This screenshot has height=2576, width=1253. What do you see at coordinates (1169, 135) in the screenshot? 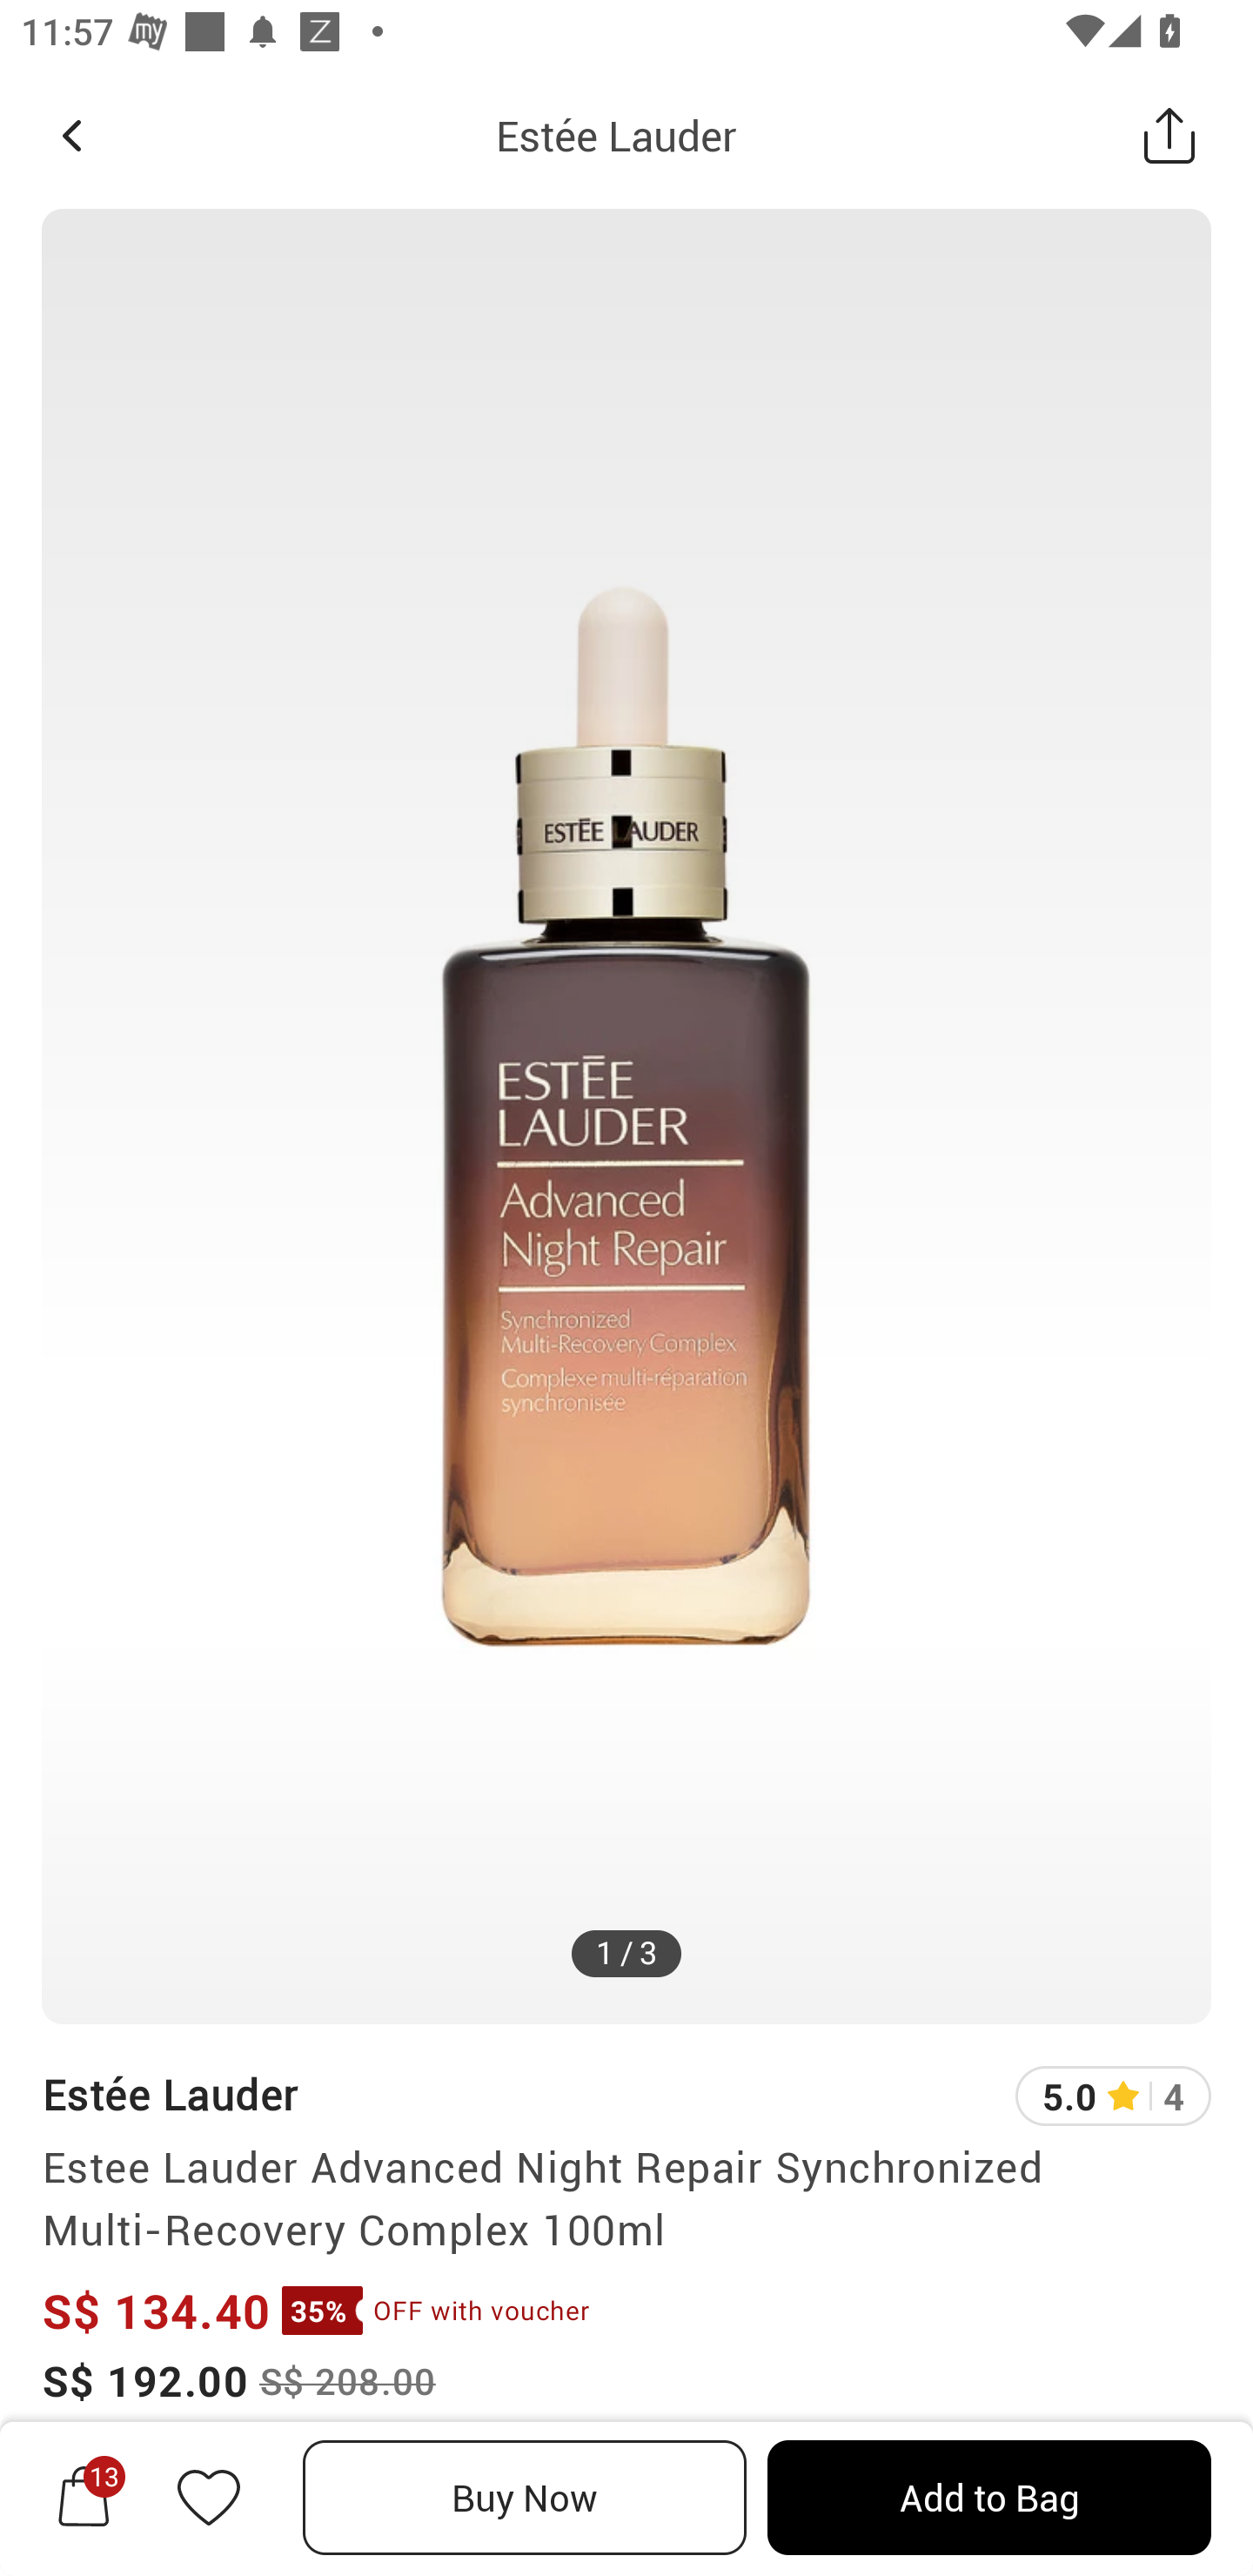
I see `Share this Product` at bounding box center [1169, 135].